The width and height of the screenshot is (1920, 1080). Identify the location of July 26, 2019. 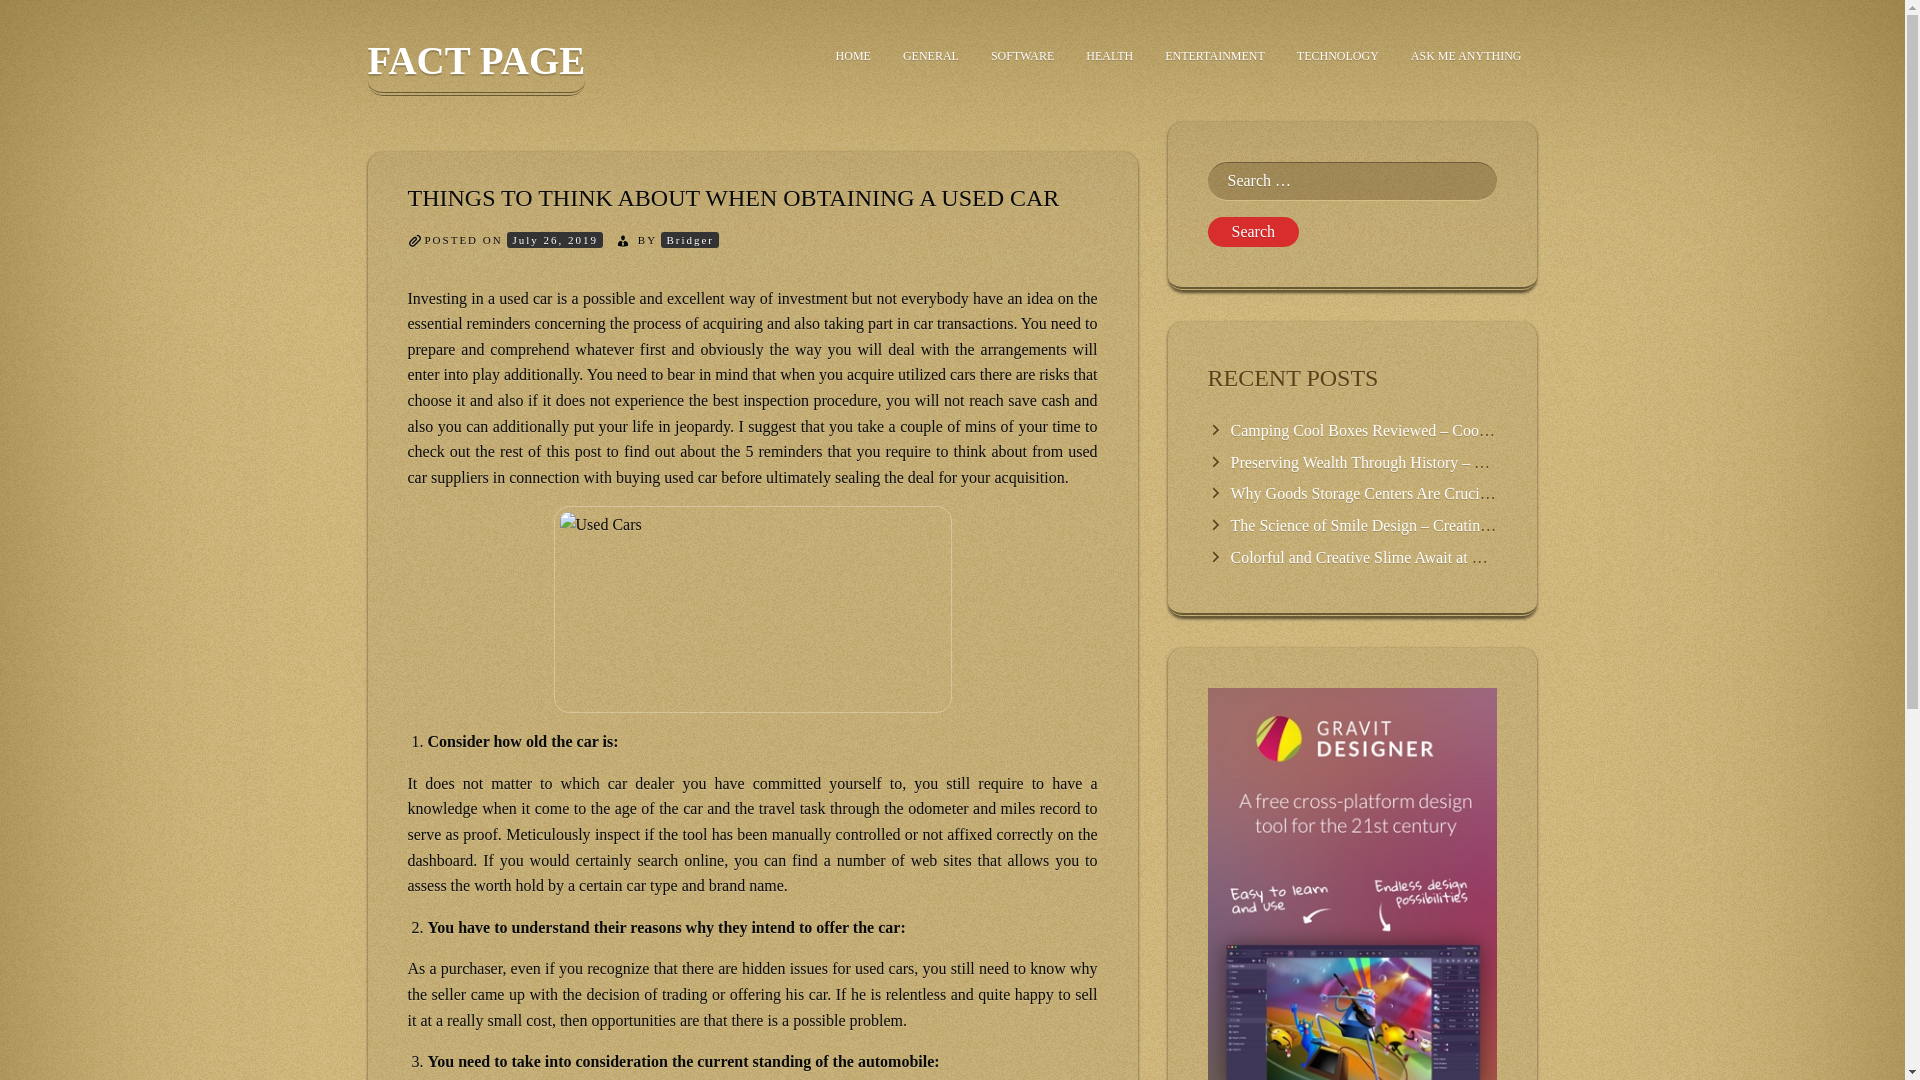
(554, 240).